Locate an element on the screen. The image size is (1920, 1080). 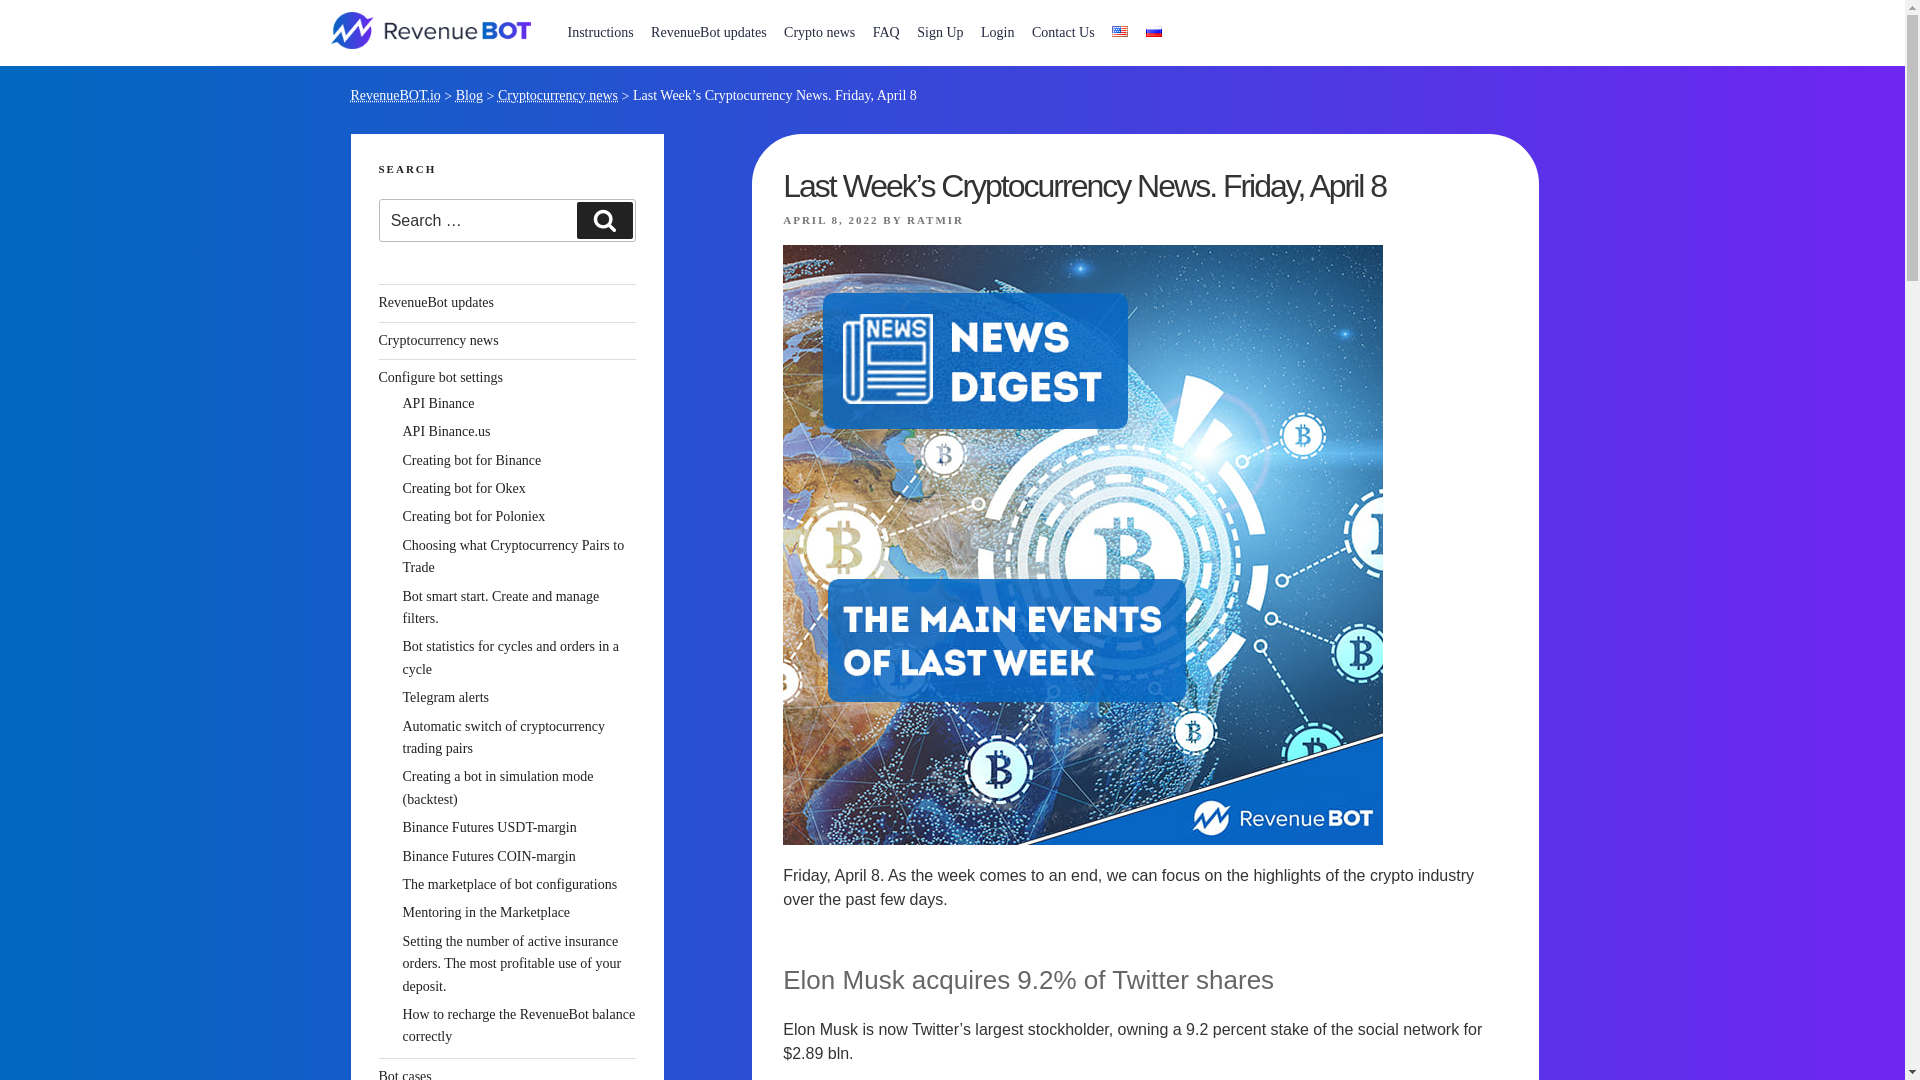
RATMIR is located at coordinates (934, 219).